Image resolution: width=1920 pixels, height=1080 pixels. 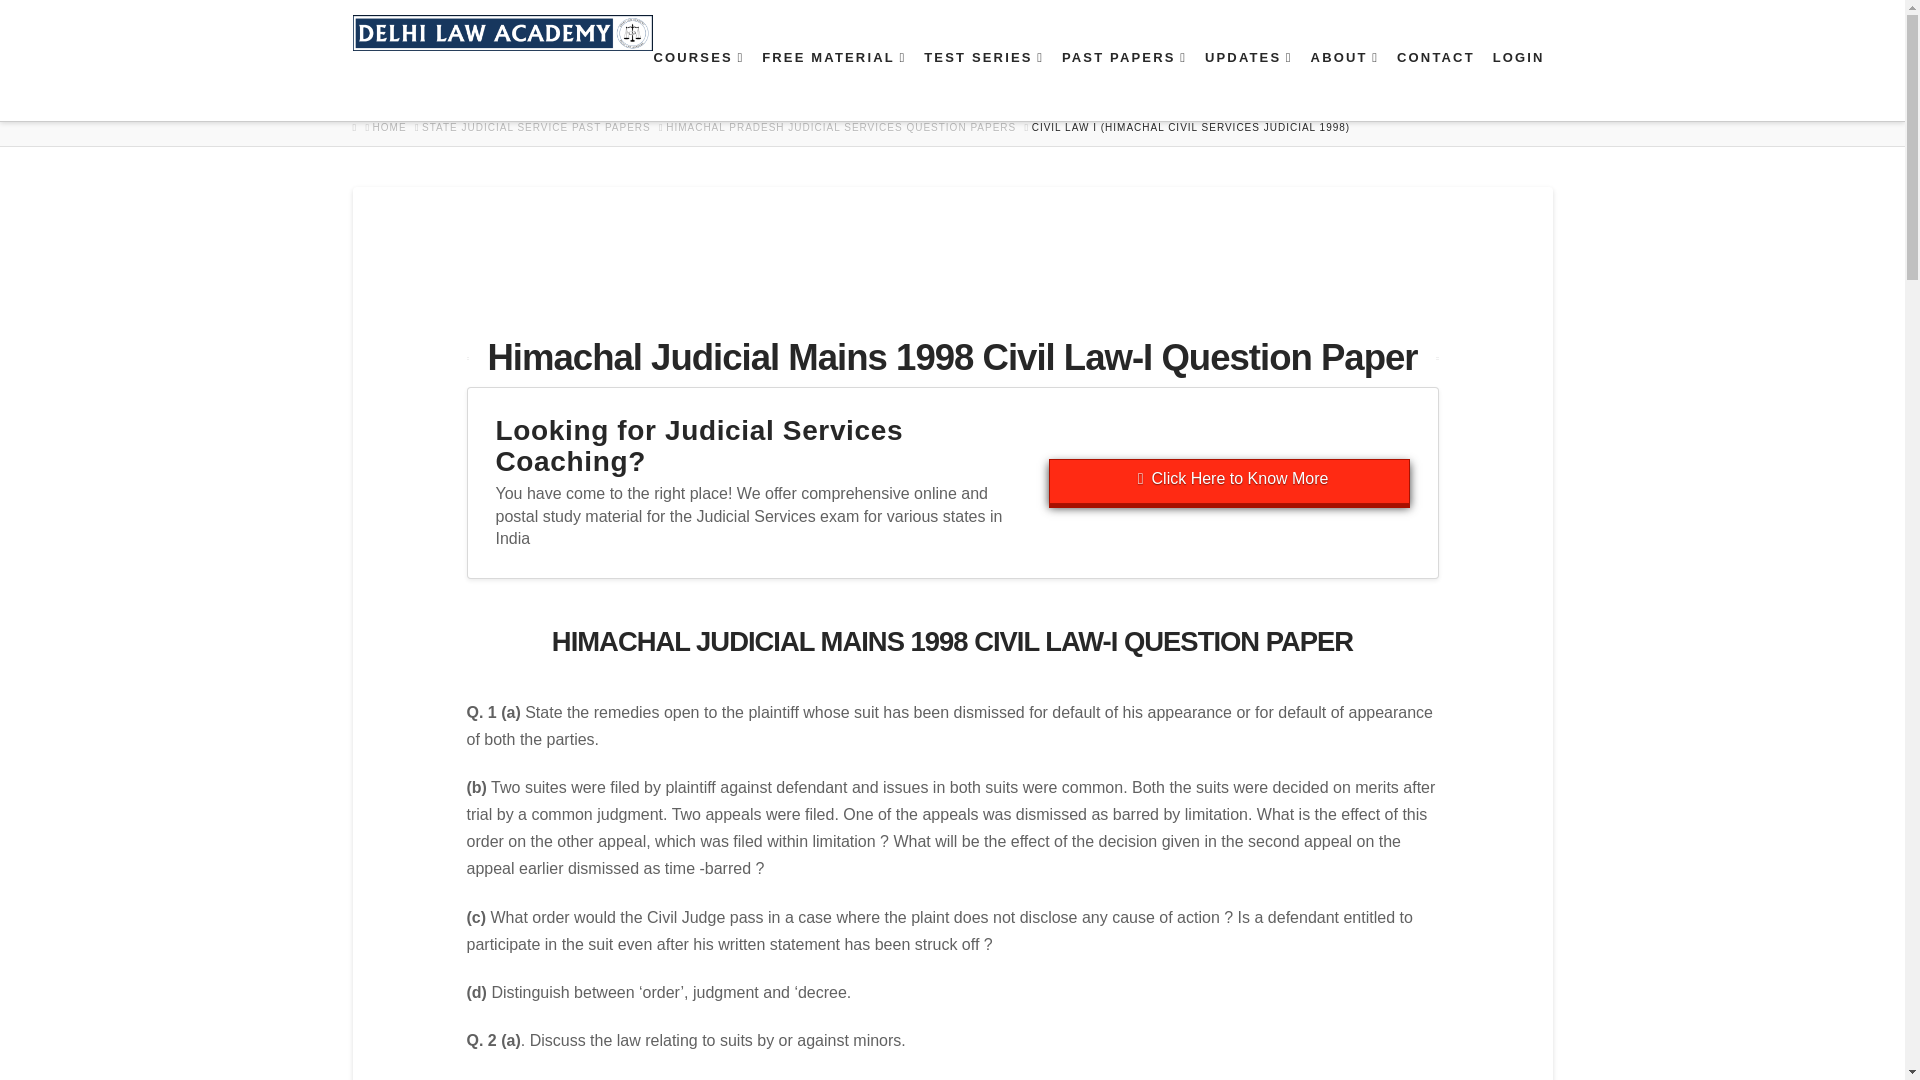 I want to click on You Are Here, so click(x=1192, y=128).